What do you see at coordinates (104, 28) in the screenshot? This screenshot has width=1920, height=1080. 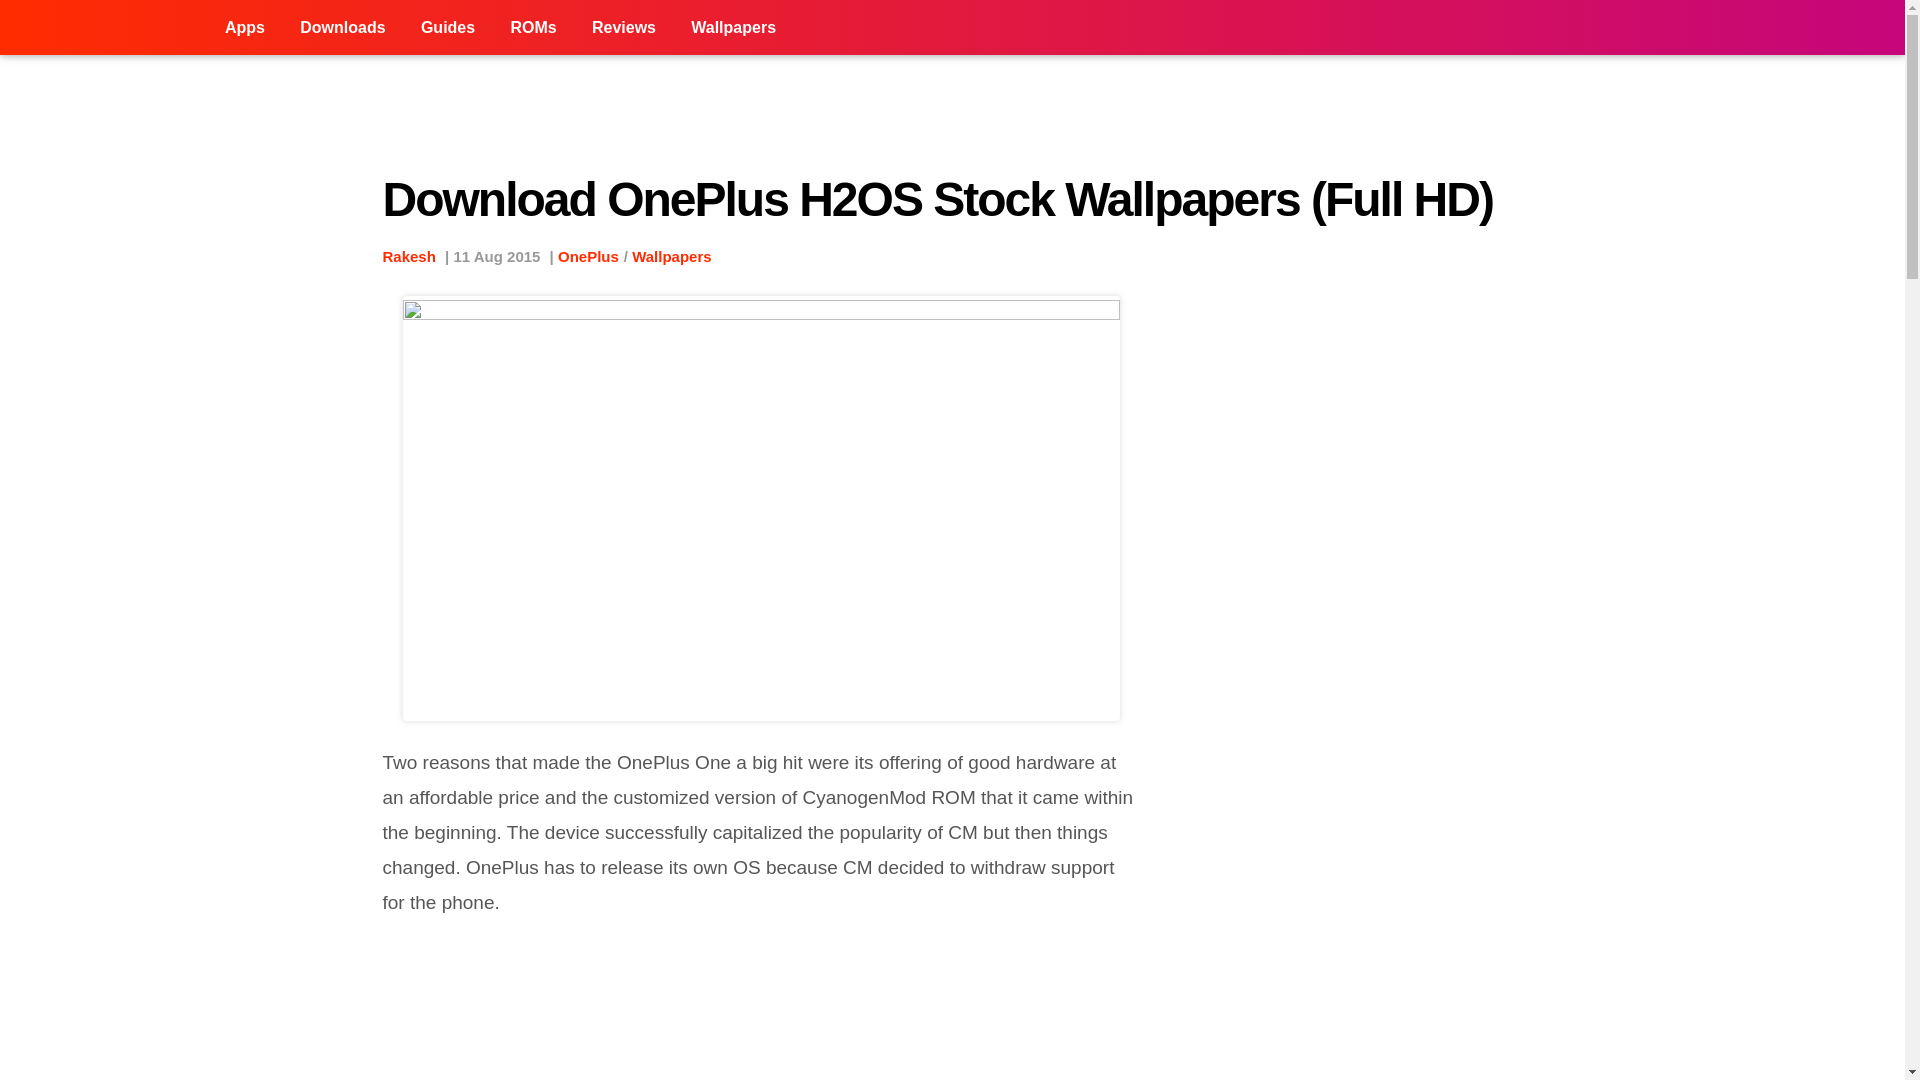 I see `DroidViews` at bounding box center [104, 28].